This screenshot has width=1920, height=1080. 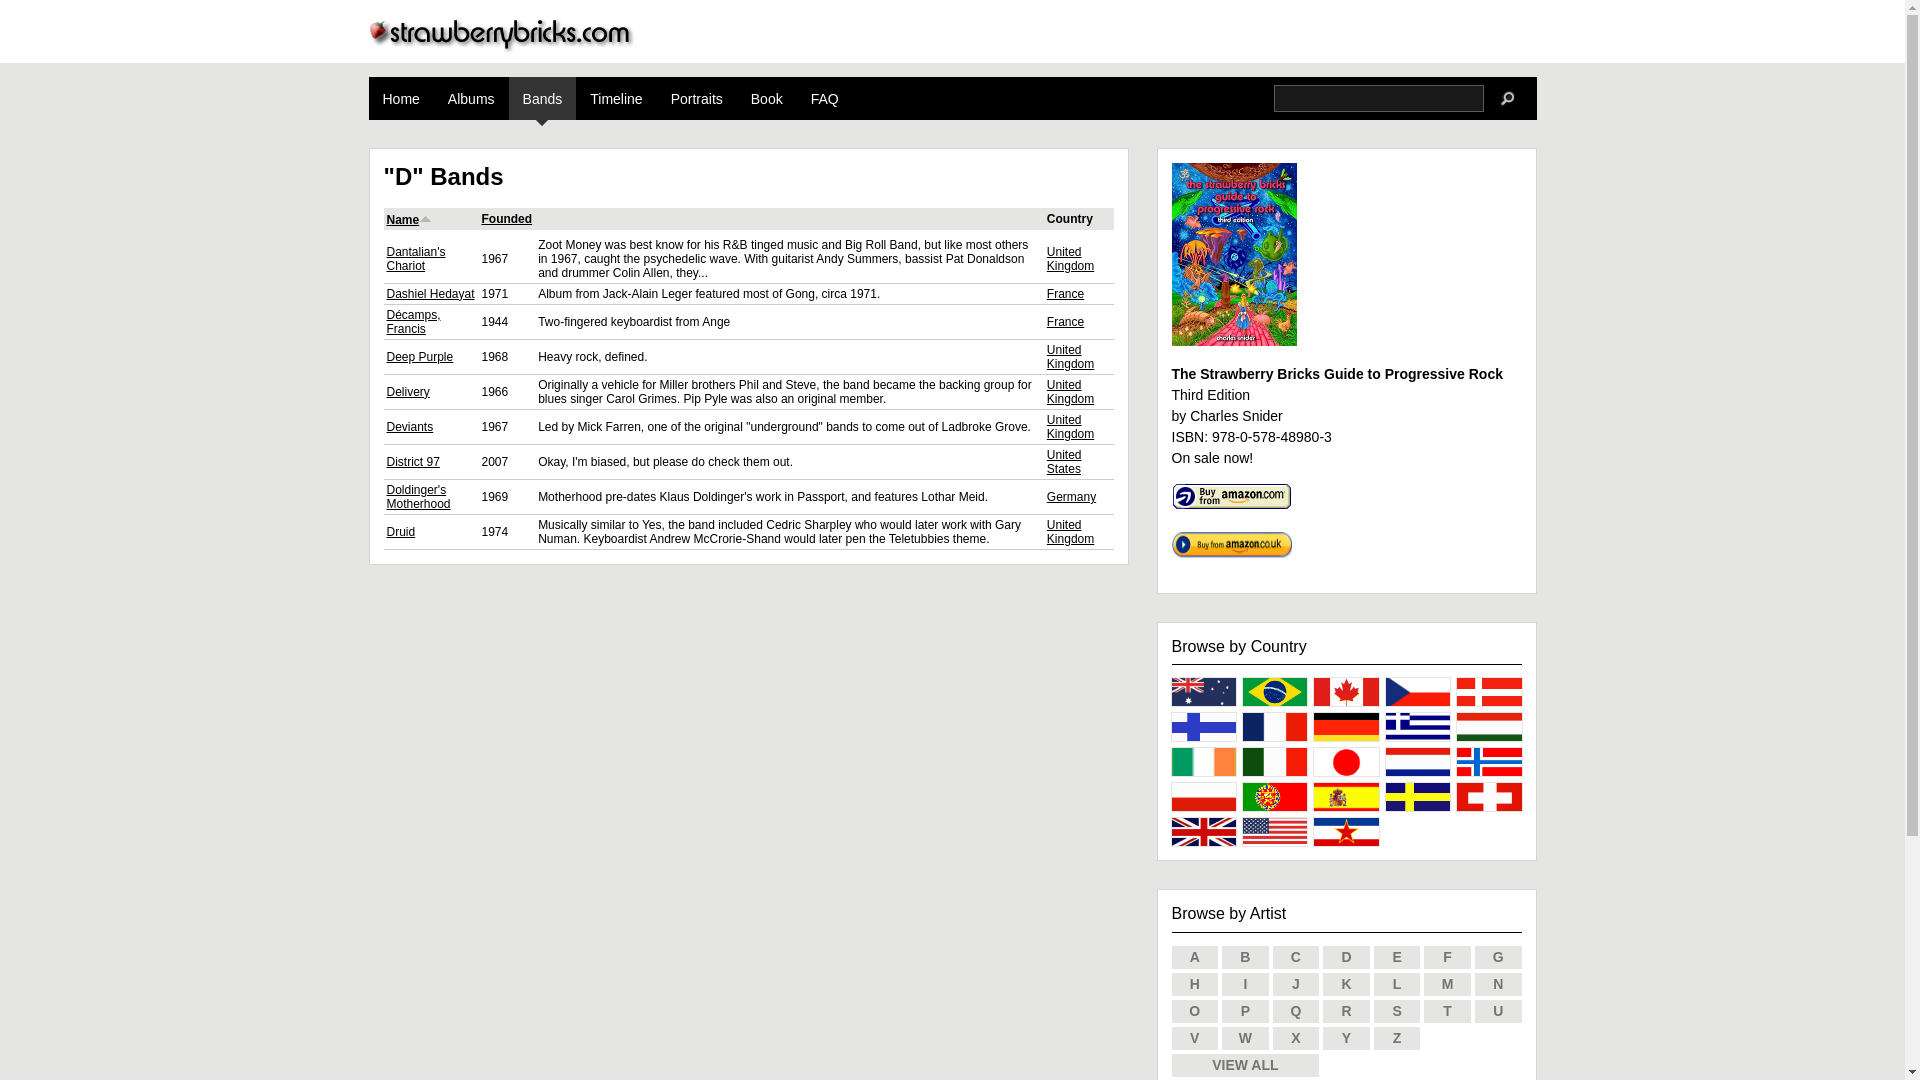 What do you see at coordinates (430, 294) in the screenshot?
I see `Dashiel Hedayat` at bounding box center [430, 294].